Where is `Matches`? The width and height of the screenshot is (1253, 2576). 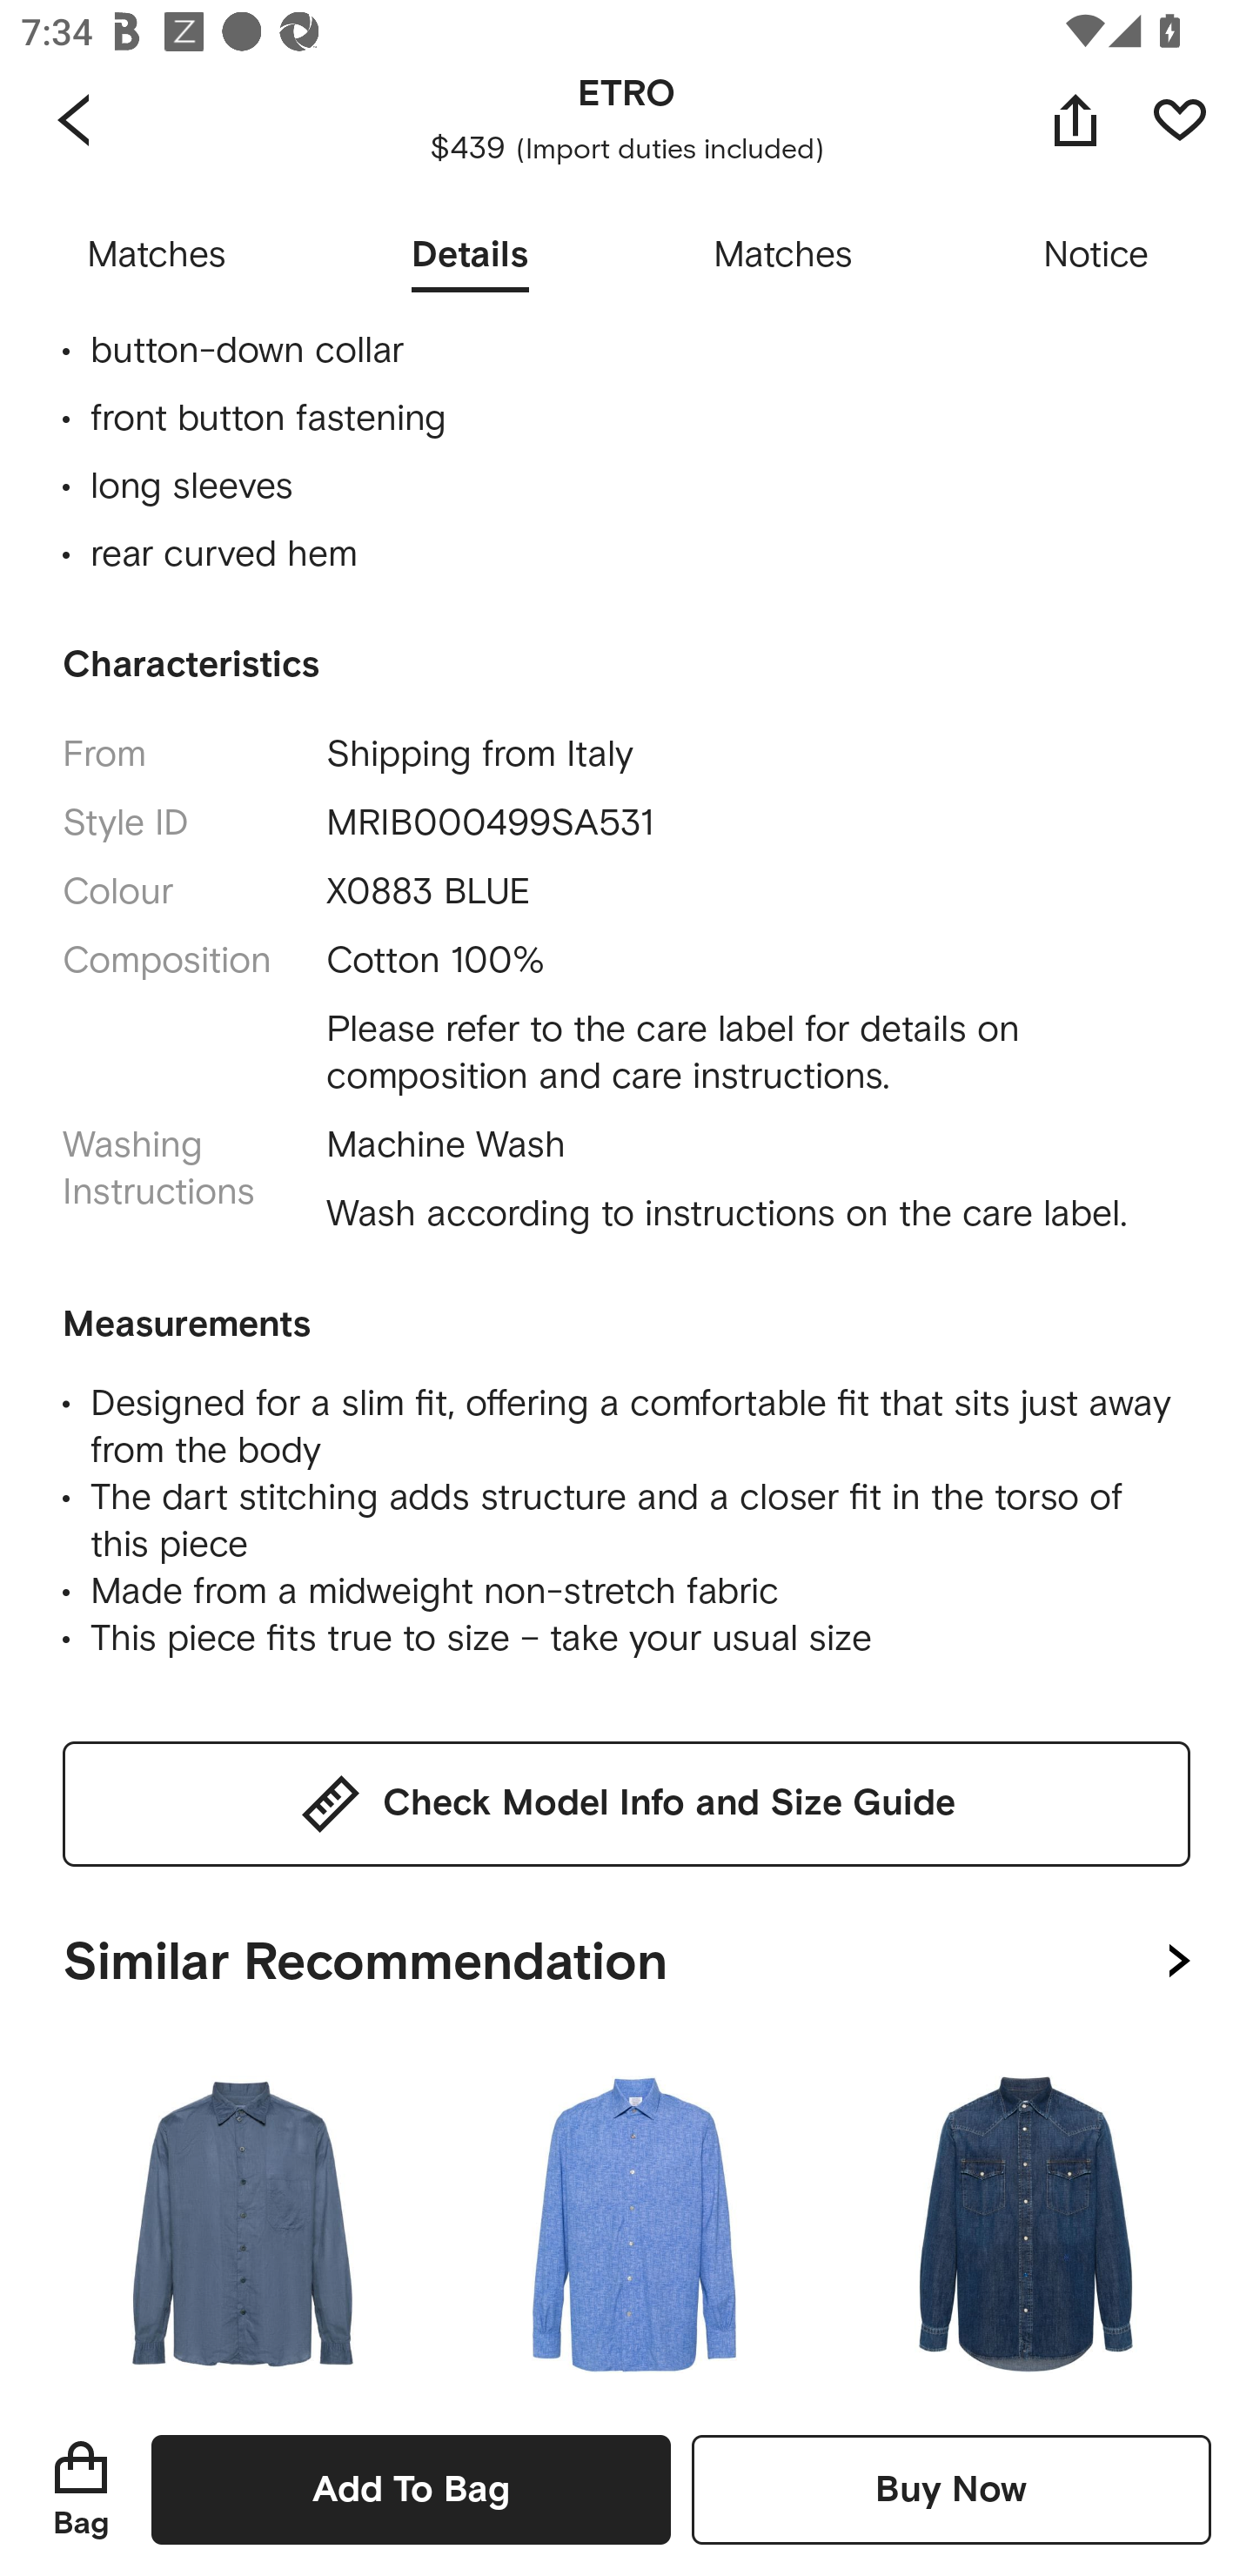
Matches is located at coordinates (783, 256).